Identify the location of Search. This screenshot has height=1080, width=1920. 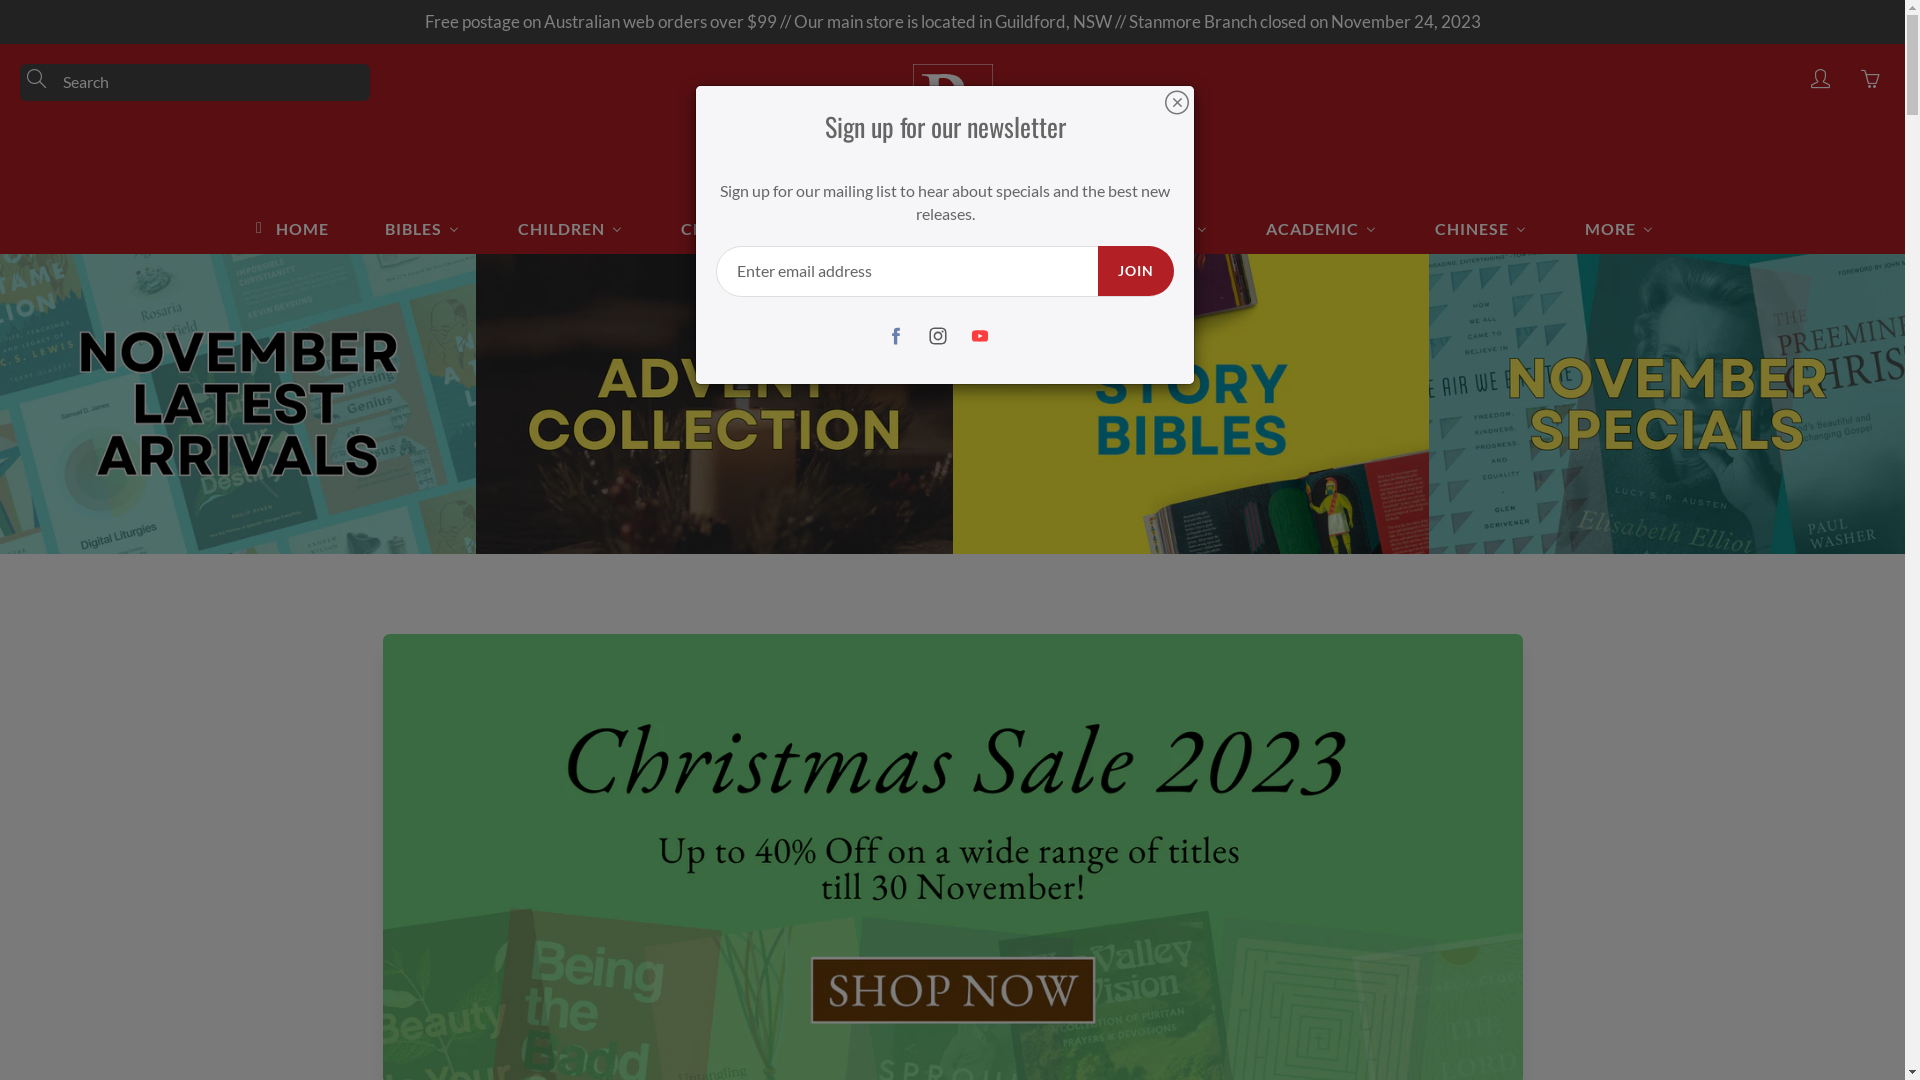
(38, 79).